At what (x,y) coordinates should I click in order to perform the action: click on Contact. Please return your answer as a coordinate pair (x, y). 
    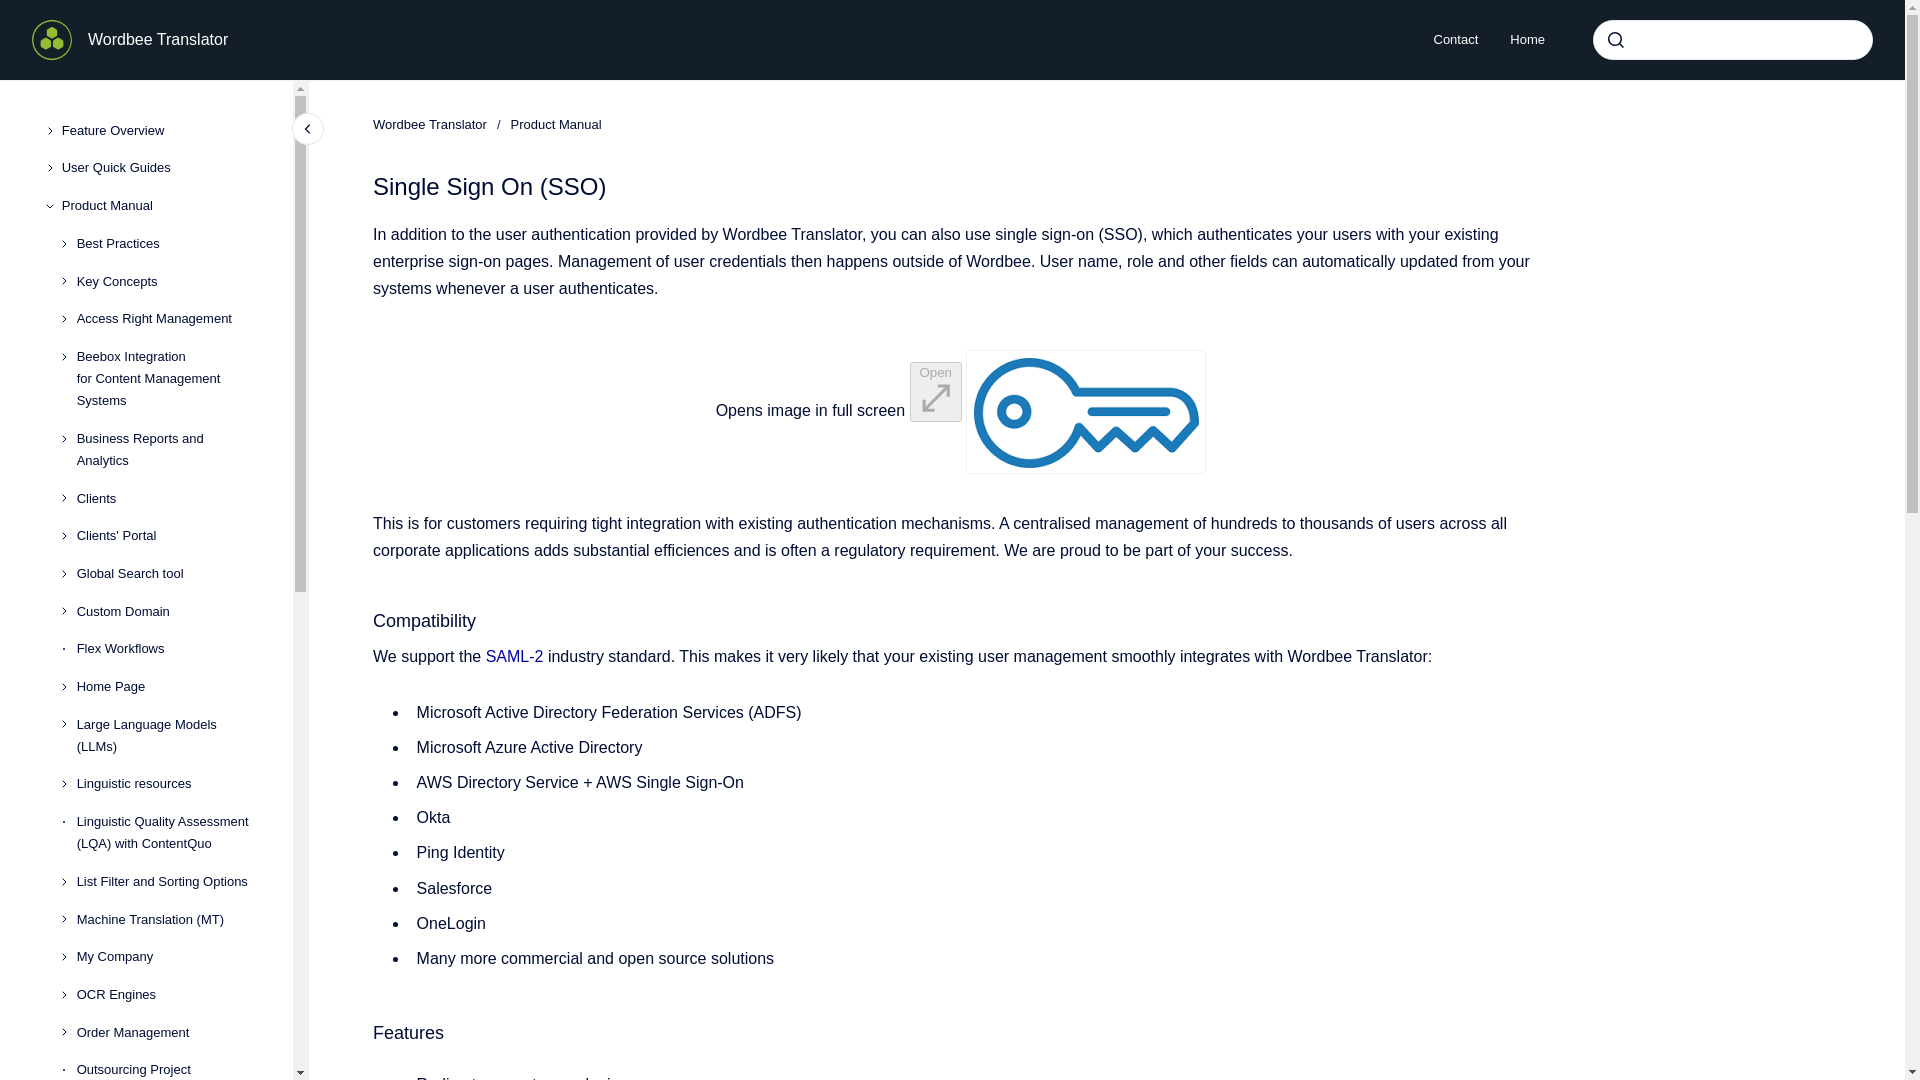
    Looking at the image, I should click on (1456, 40).